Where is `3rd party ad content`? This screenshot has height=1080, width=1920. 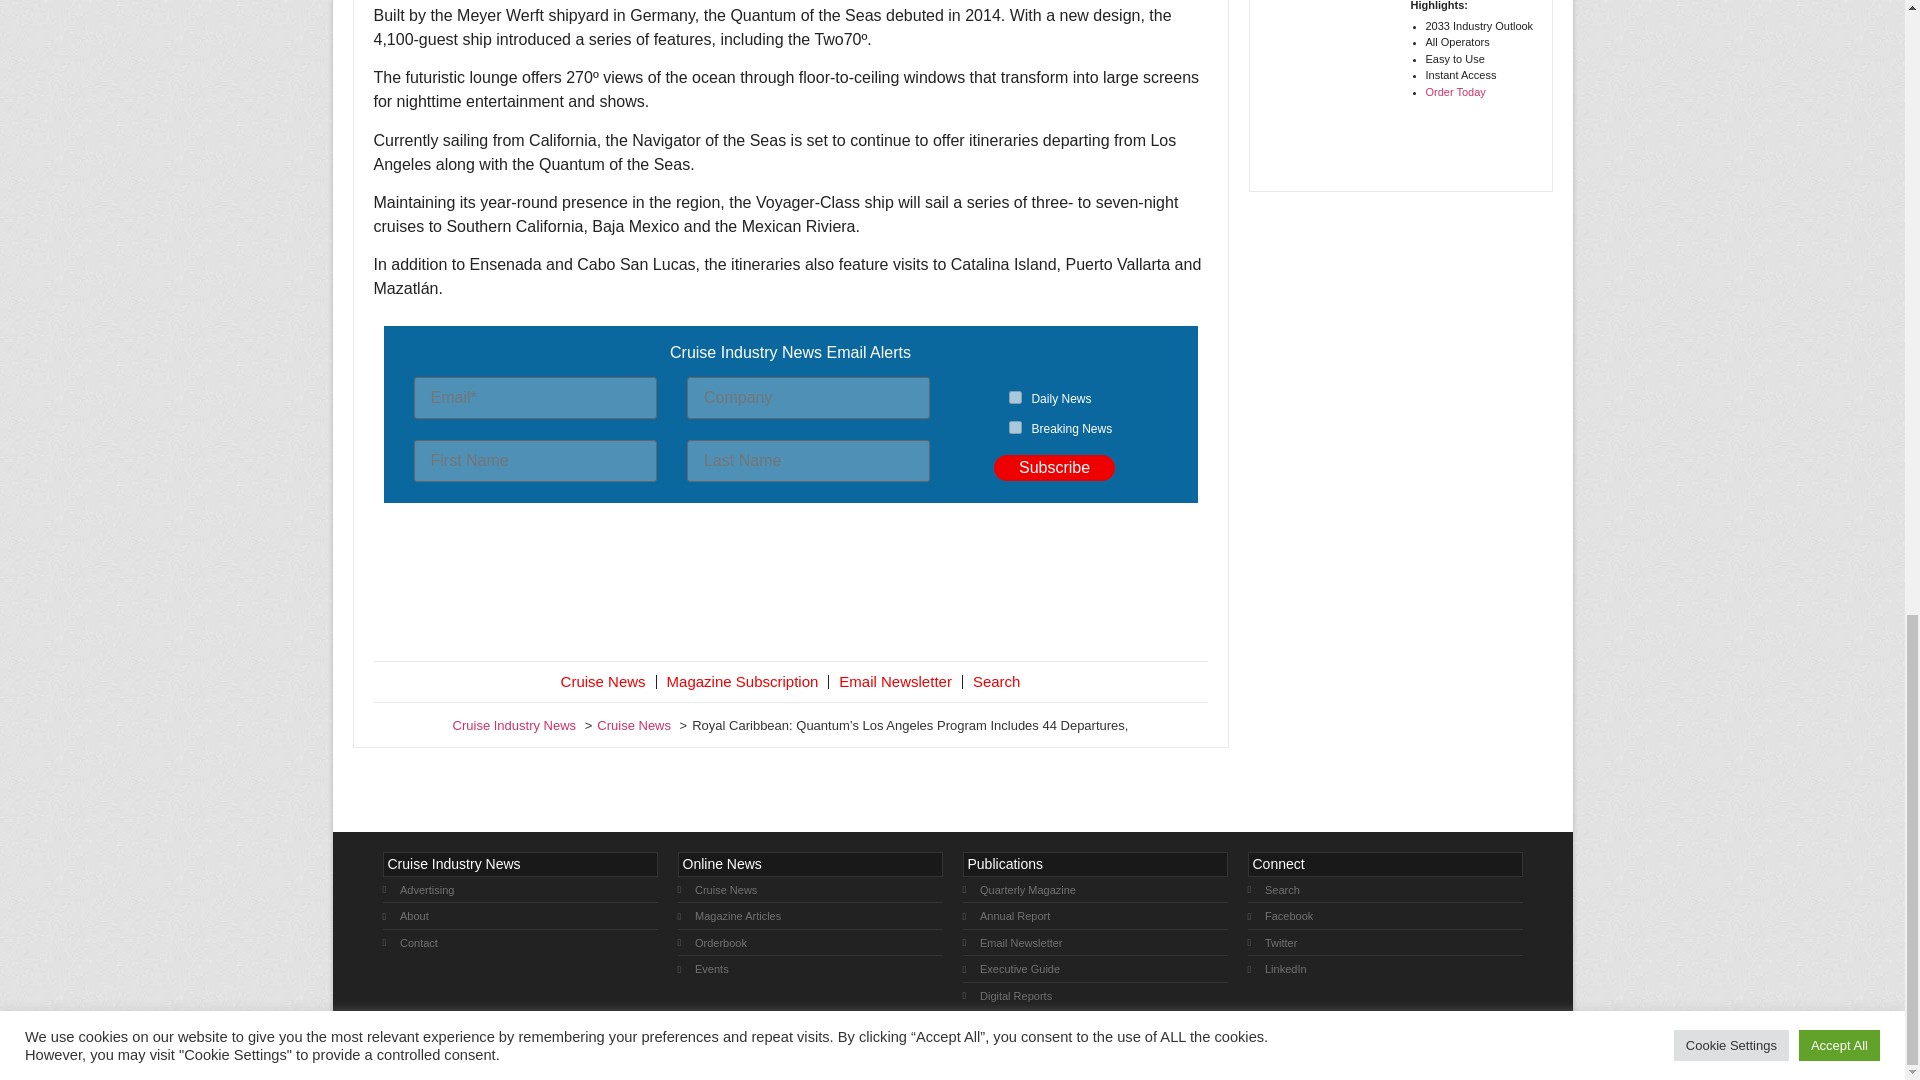 3rd party ad content is located at coordinates (790, 586).